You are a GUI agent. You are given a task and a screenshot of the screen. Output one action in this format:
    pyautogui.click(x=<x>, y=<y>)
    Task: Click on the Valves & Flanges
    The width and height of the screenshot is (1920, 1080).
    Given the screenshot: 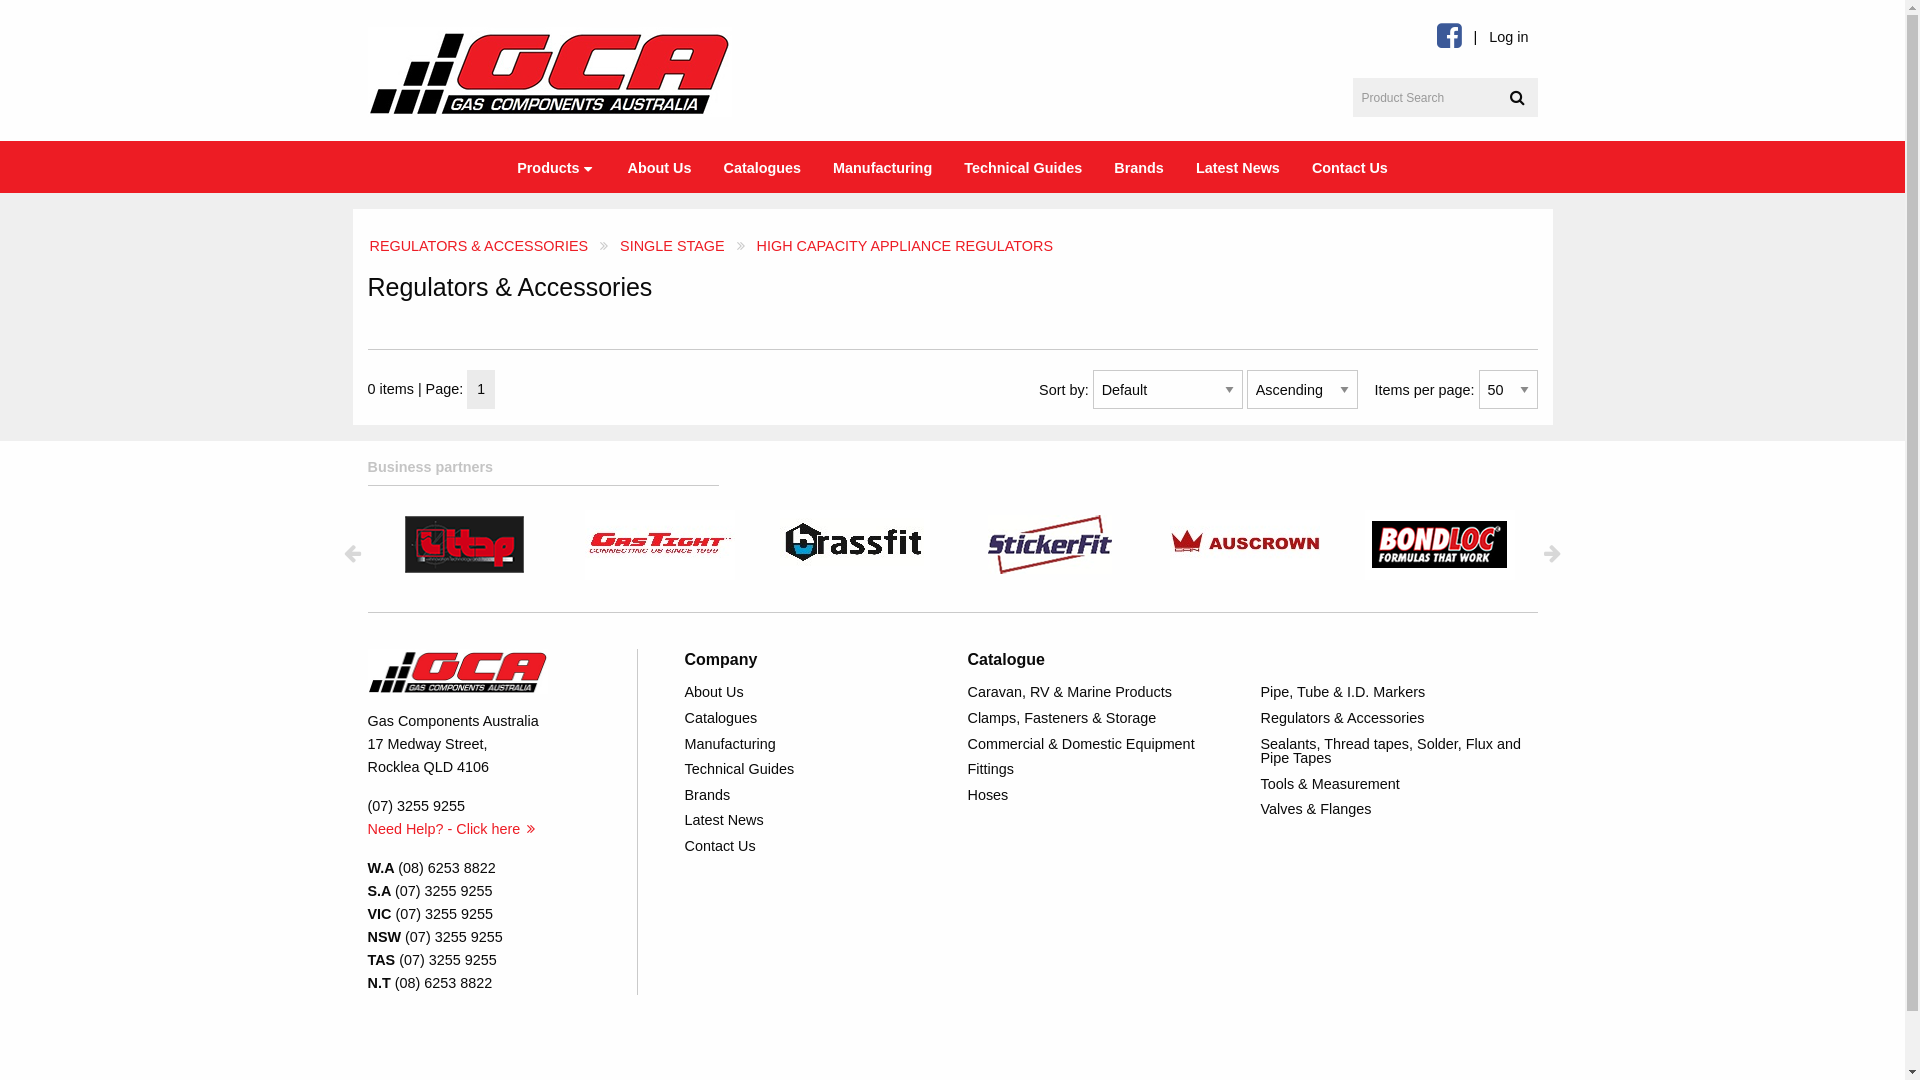 What is the action you would take?
    pyautogui.click(x=1398, y=810)
    